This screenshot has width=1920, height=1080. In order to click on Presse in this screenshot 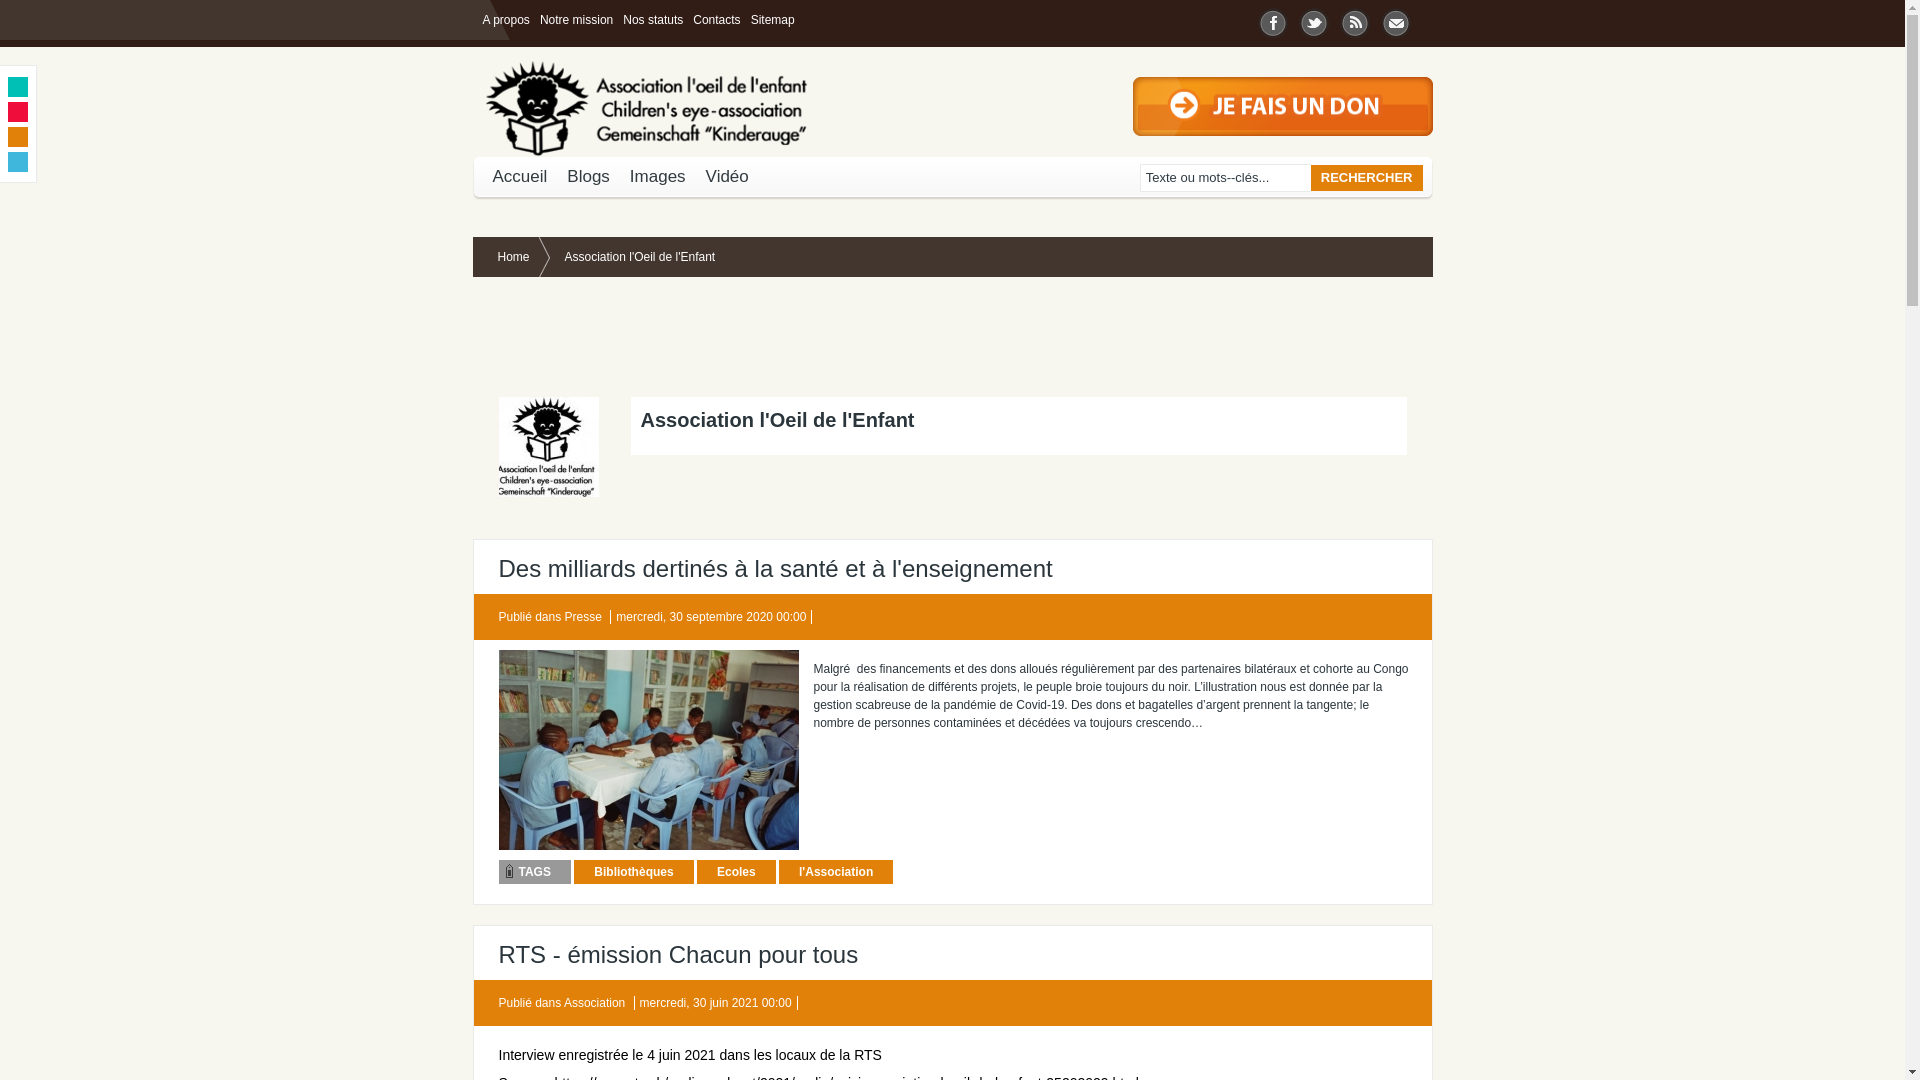, I will do `click(584, 616)`.